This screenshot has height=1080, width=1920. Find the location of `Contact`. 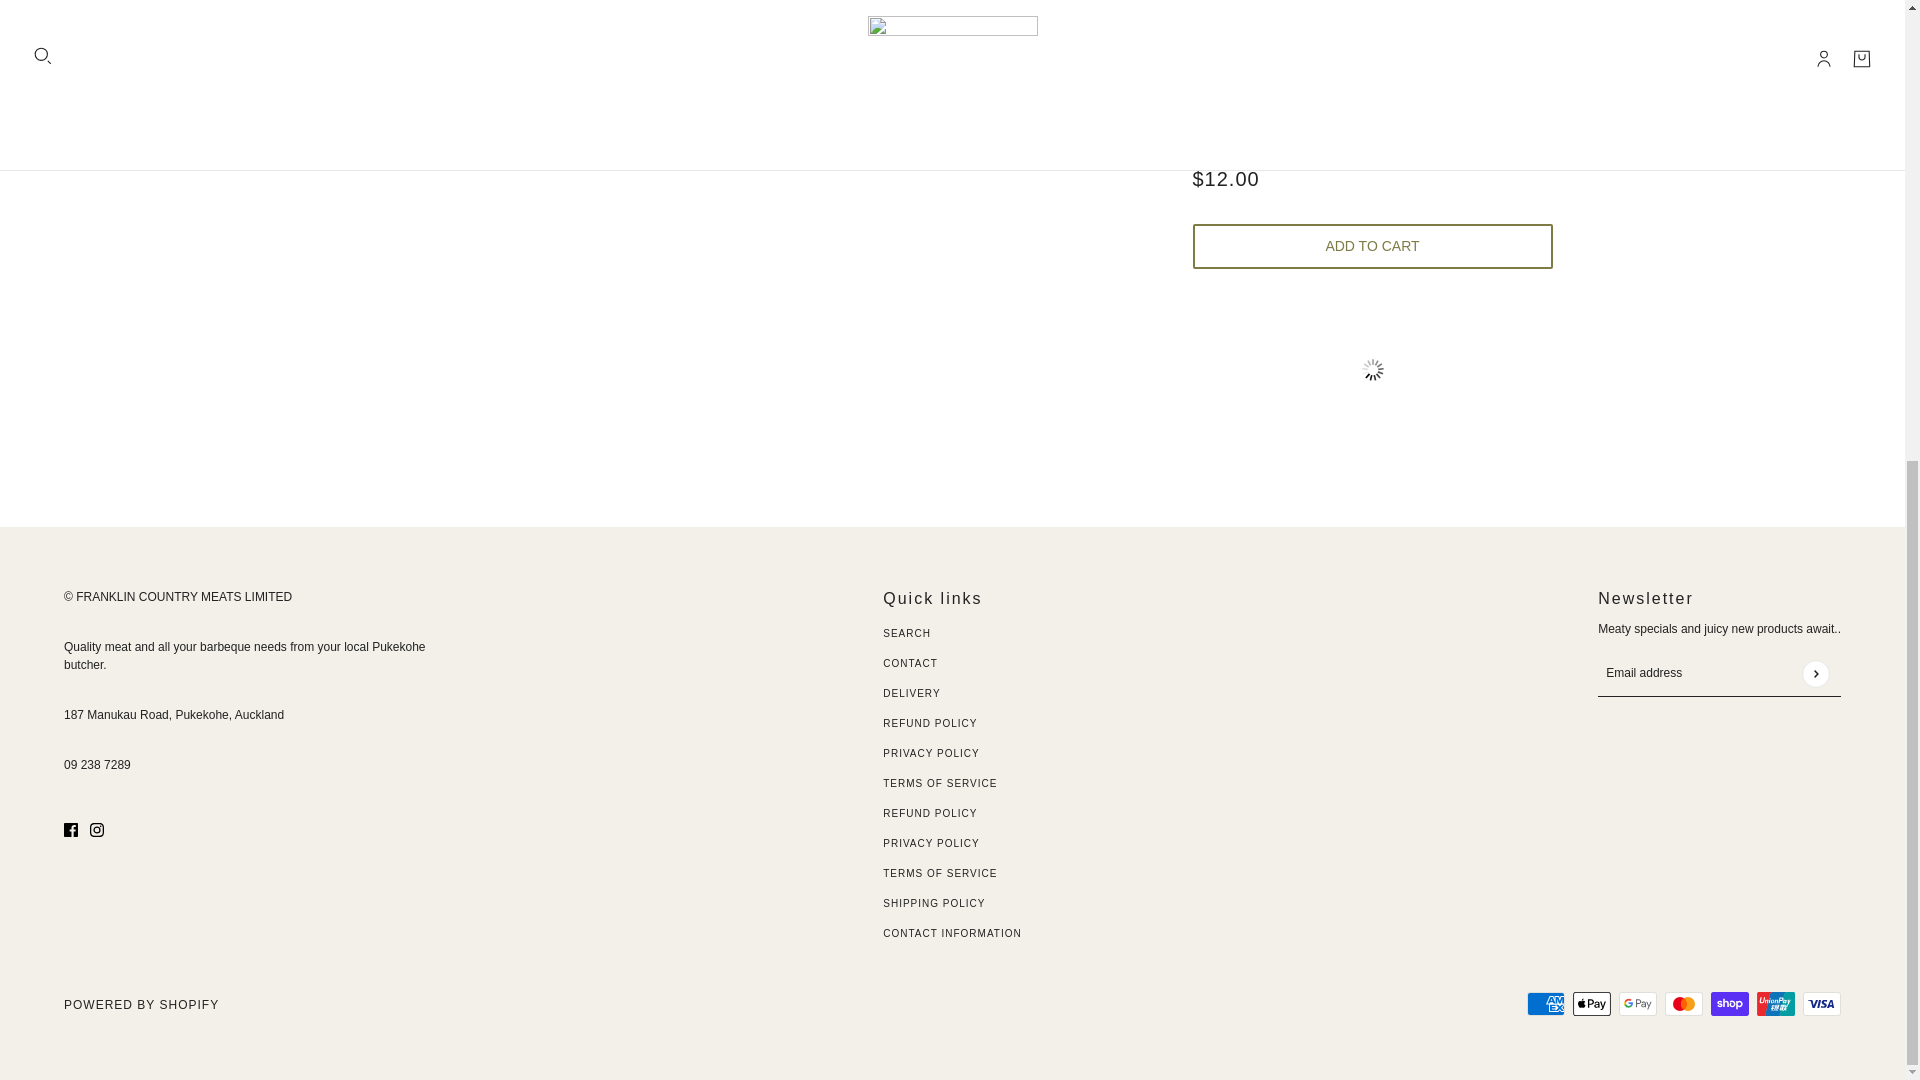

Contact is located at coordinates (910, 662).